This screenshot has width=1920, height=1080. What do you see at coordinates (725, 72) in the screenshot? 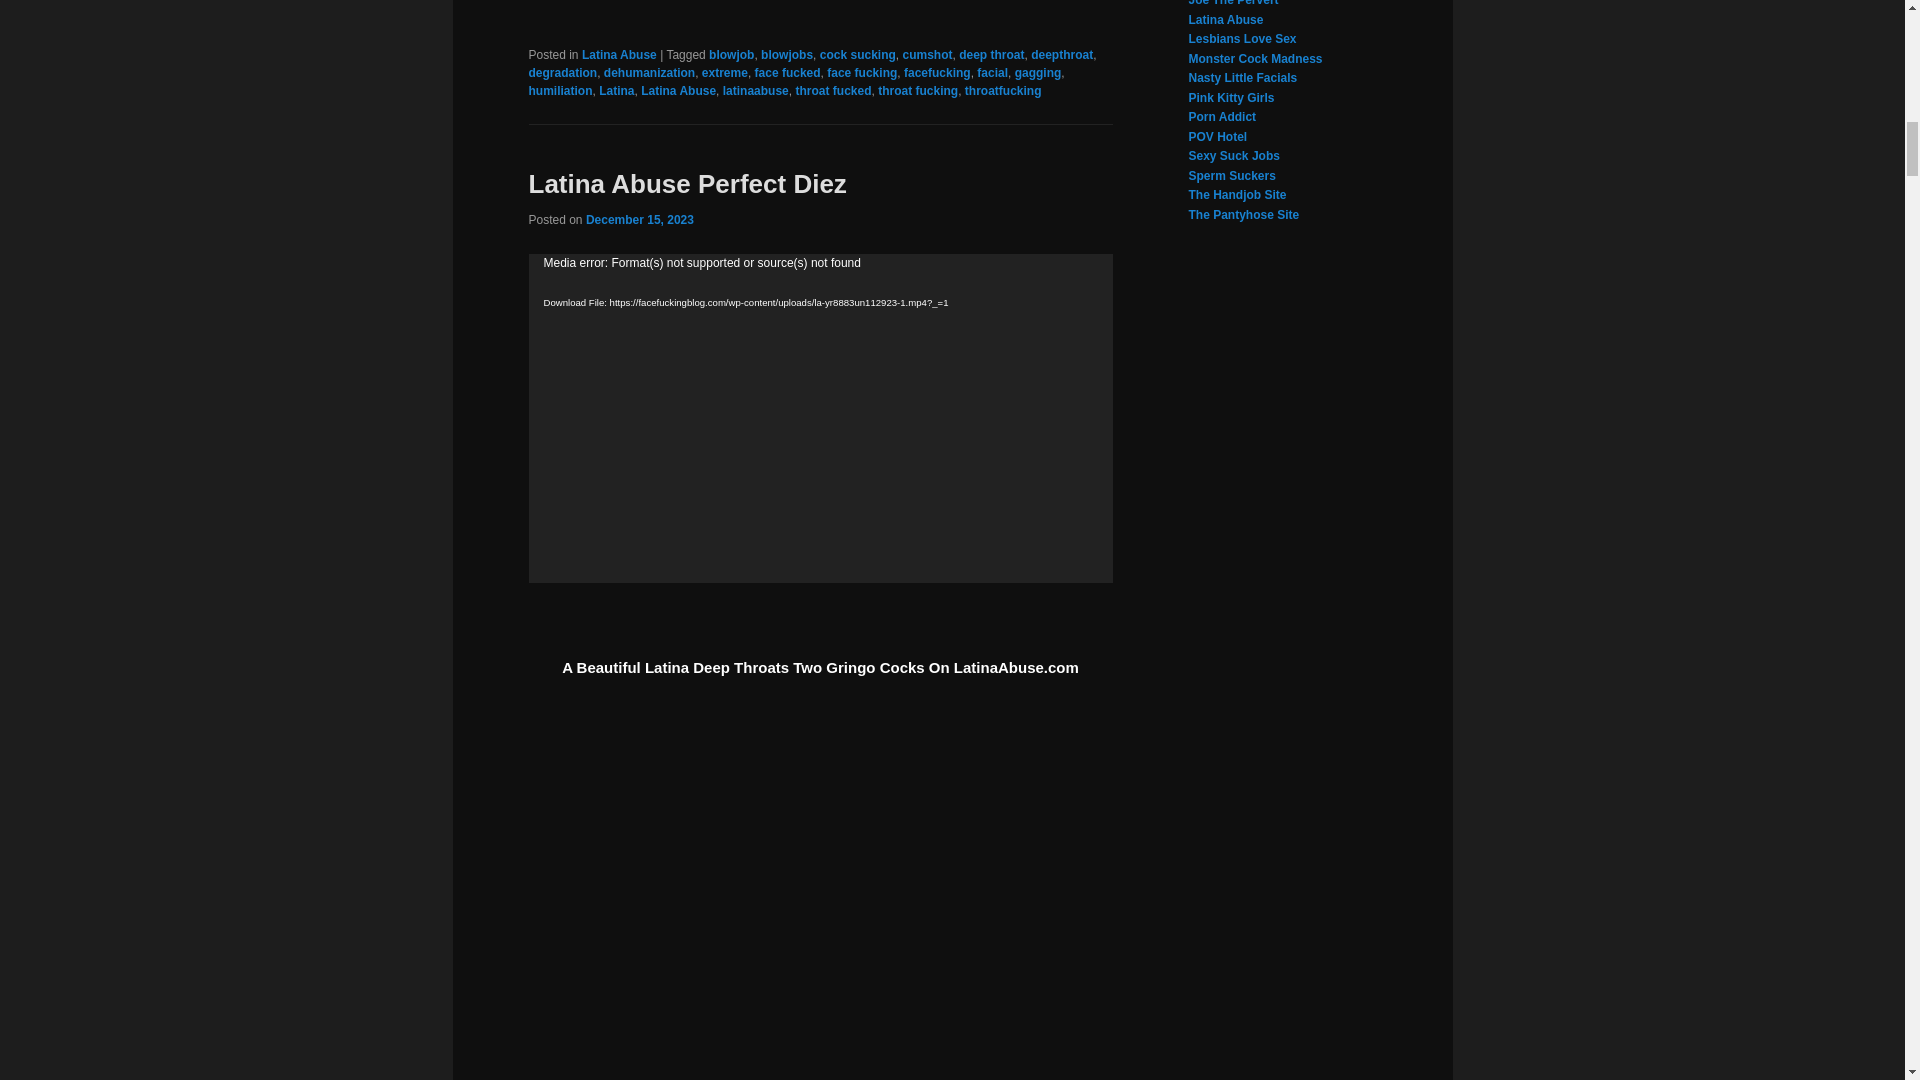
I see `extreme` at bounding box center [725, 72].